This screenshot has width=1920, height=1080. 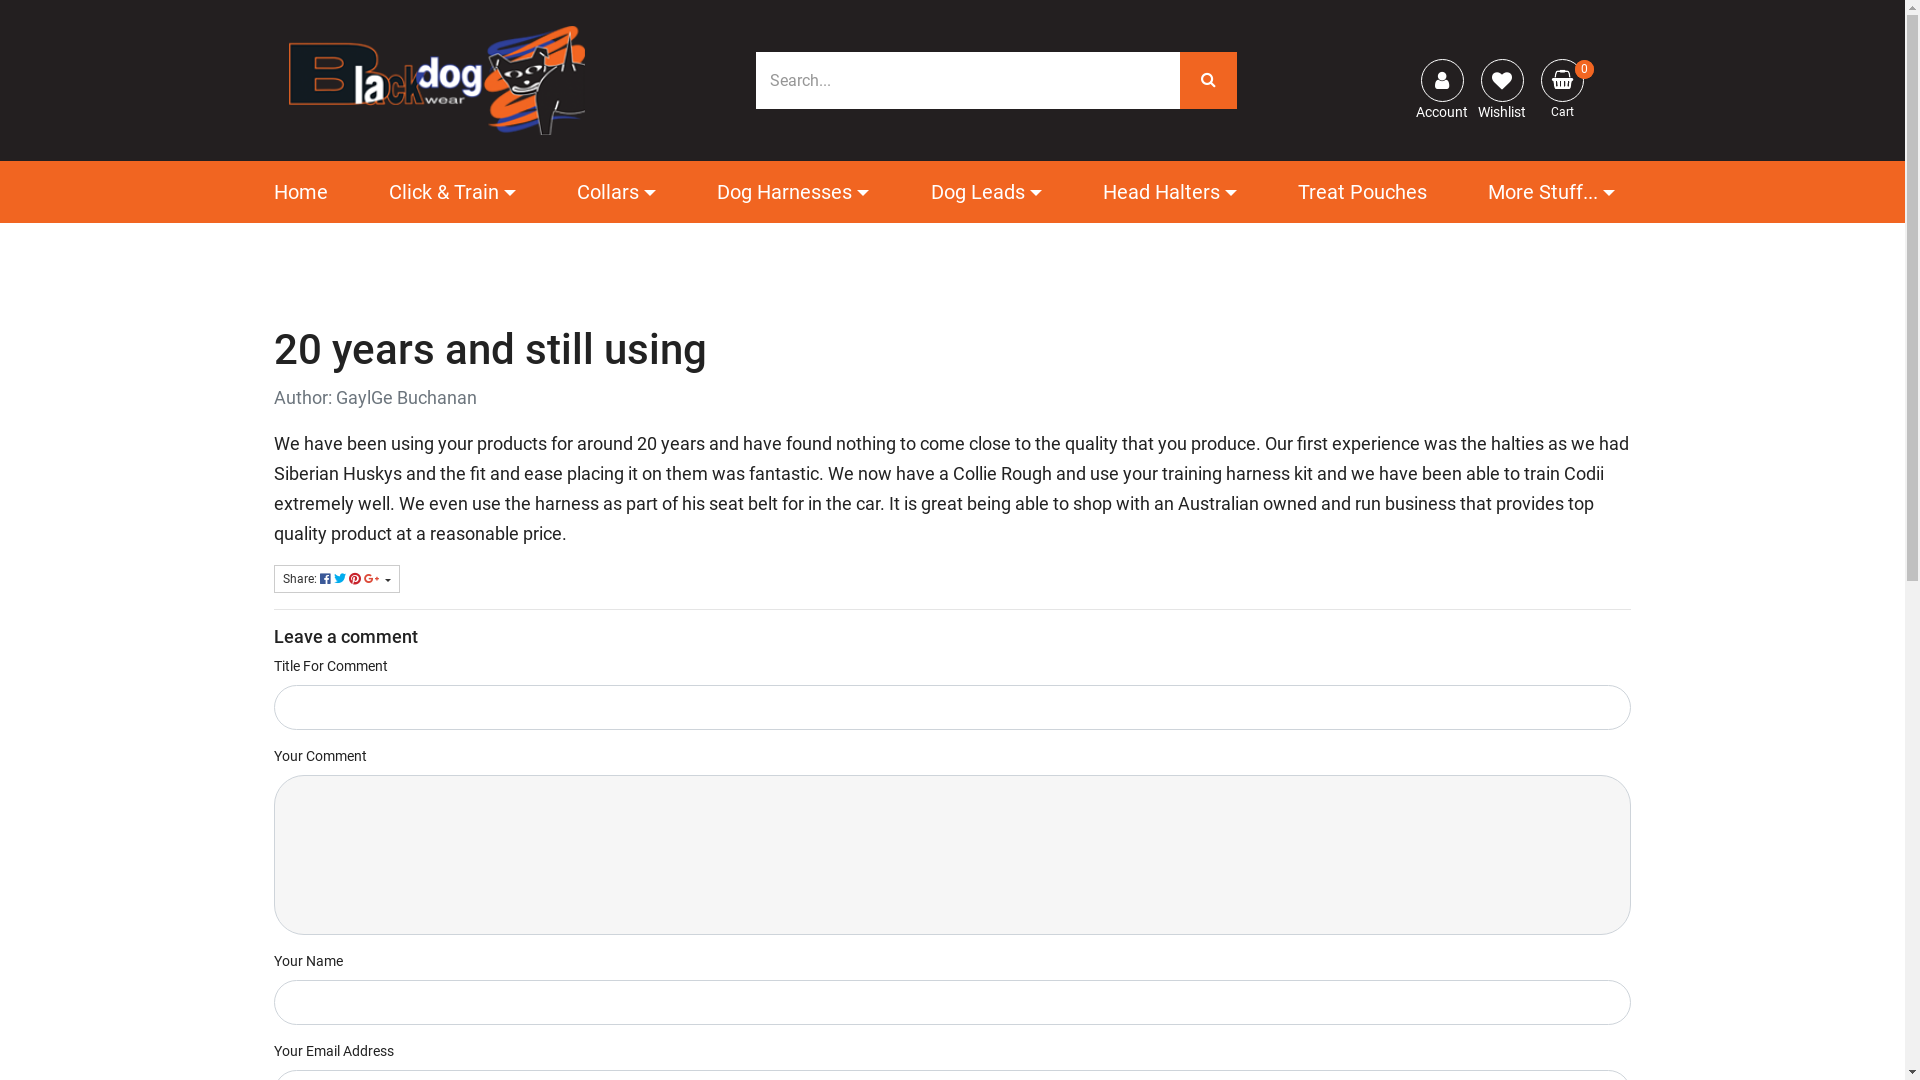 What do you see at coordinates (452, 192) in the screenshot?
I see `Click & Train` at bounding box center [452, 192].